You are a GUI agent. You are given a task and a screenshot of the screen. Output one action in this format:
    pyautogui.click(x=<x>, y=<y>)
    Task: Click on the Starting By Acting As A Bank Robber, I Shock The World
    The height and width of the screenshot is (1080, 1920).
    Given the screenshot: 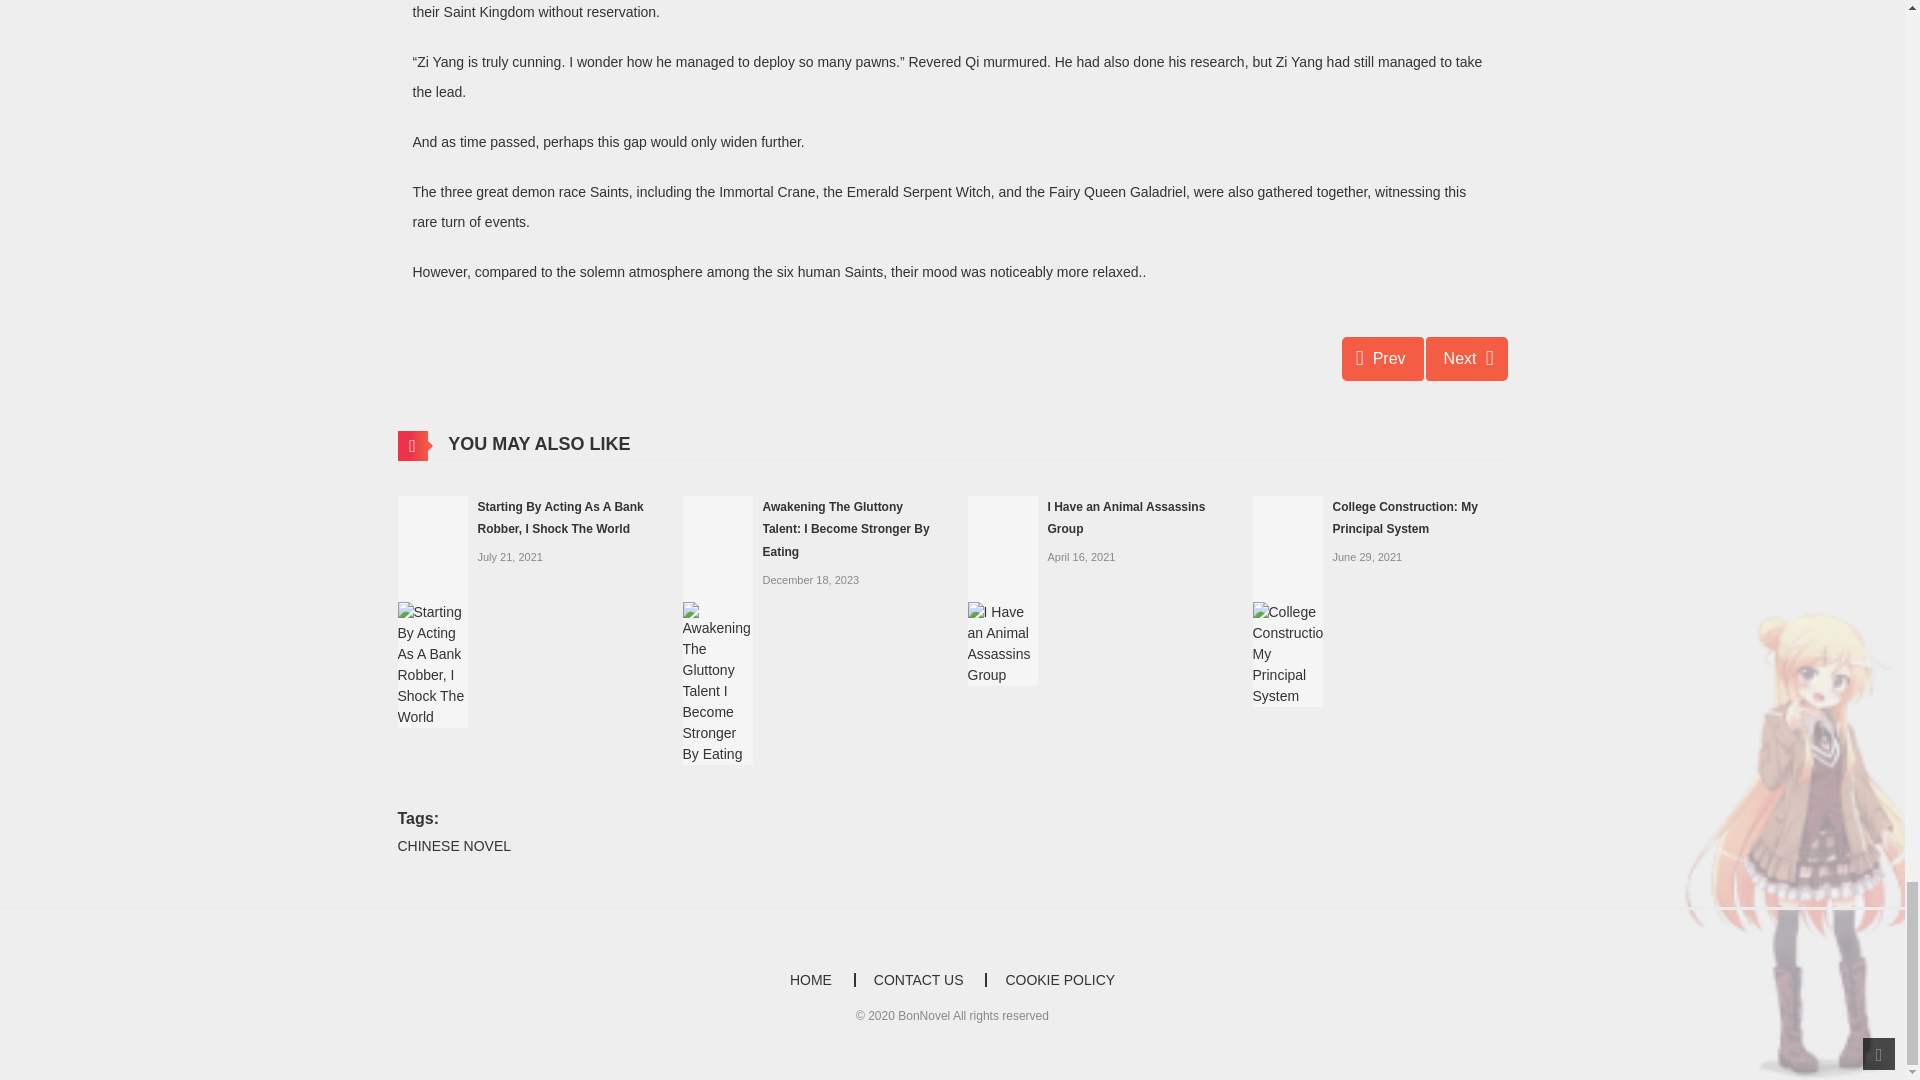 What is the action you would take?
    pyautogui.click(x=432, y=609)
    